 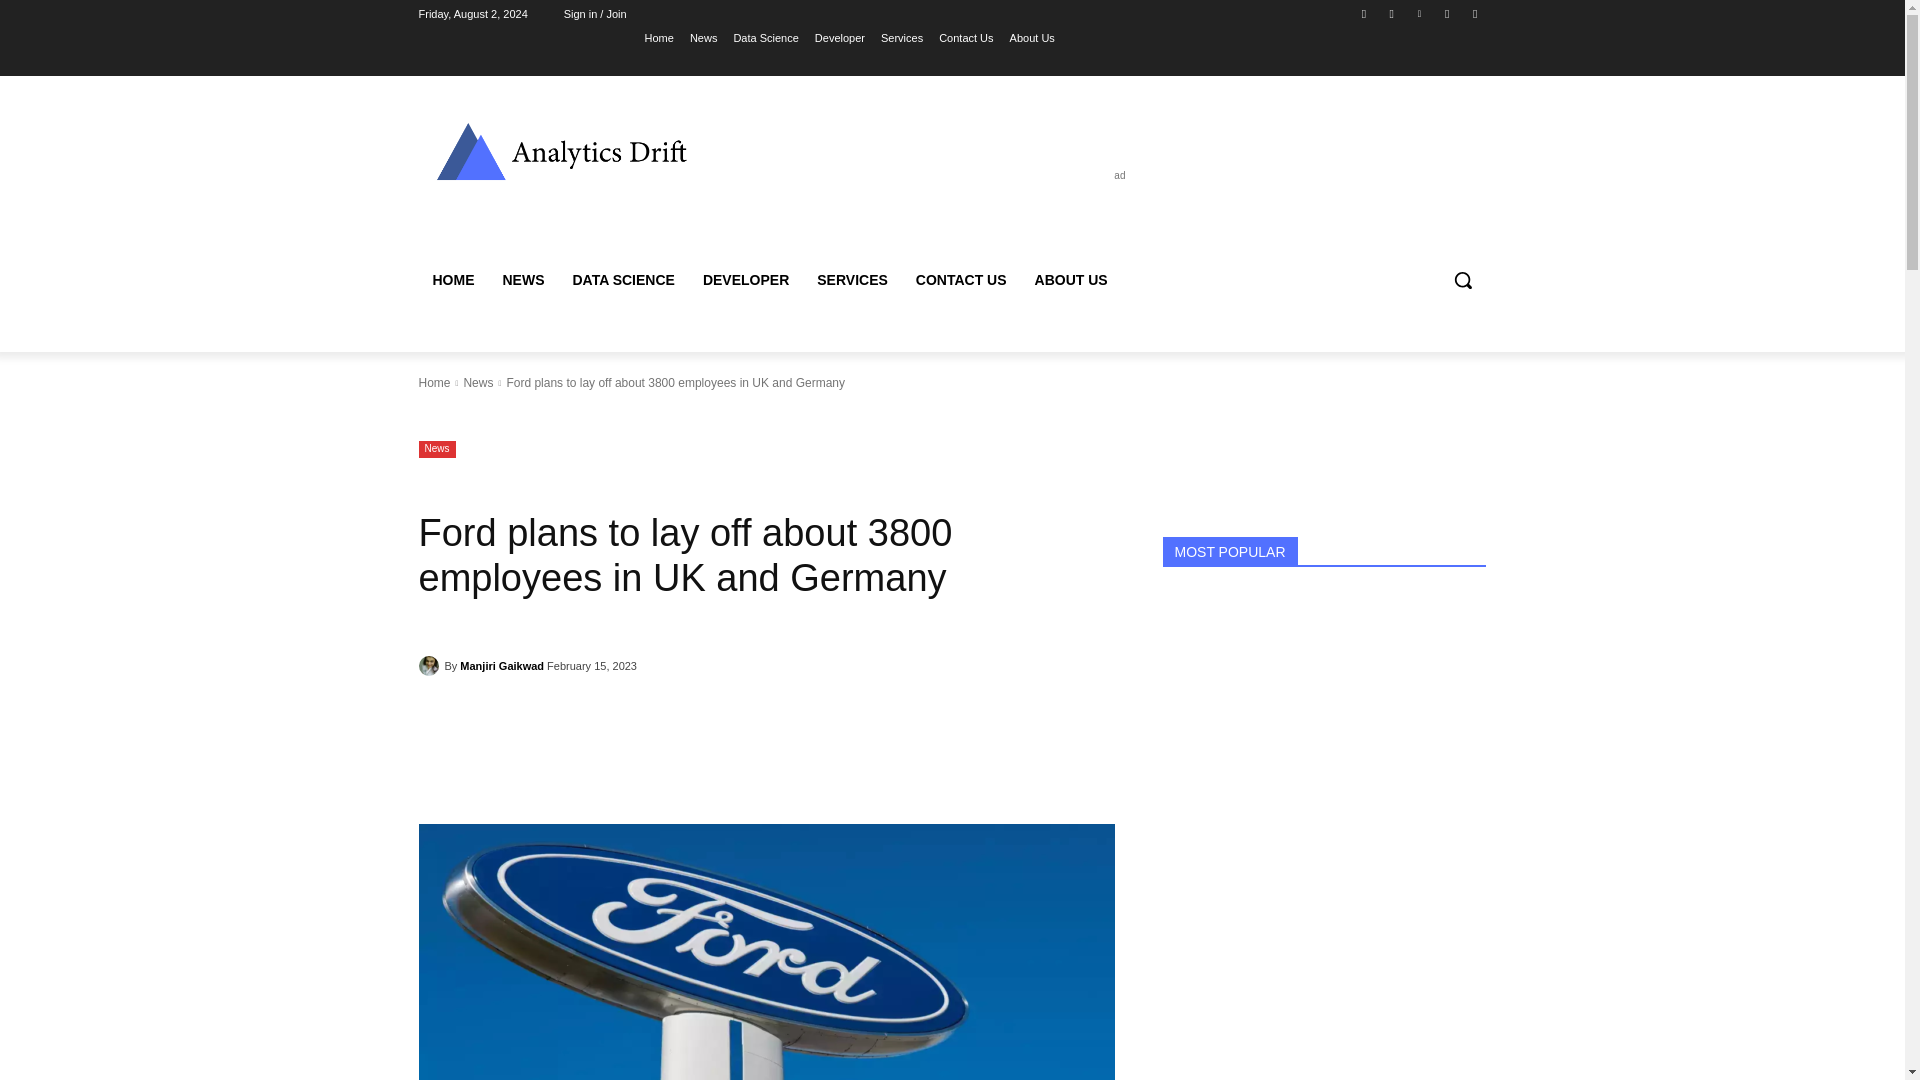 I want to click on Contact Us, so click(x=965, y=37).